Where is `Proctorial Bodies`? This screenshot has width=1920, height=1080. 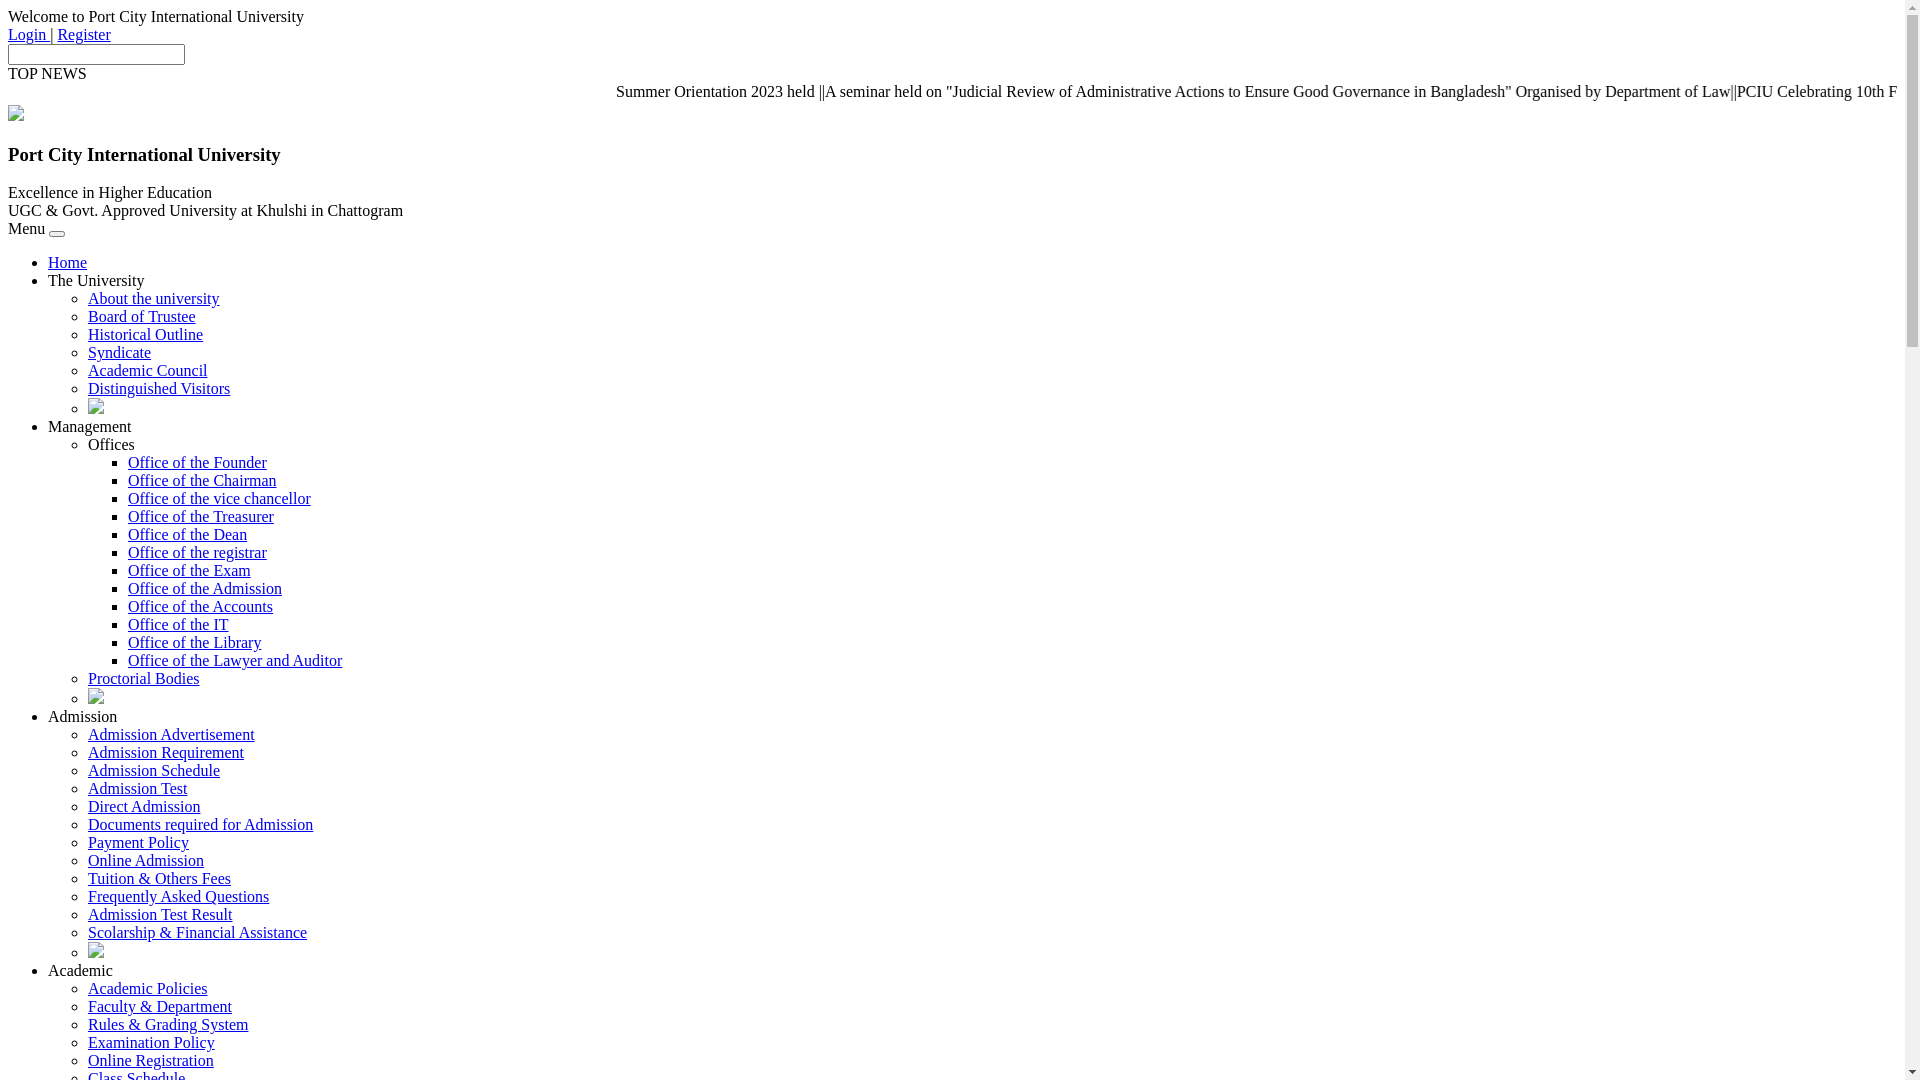
Proctorial Bodies is located at coordinates (144, 678).